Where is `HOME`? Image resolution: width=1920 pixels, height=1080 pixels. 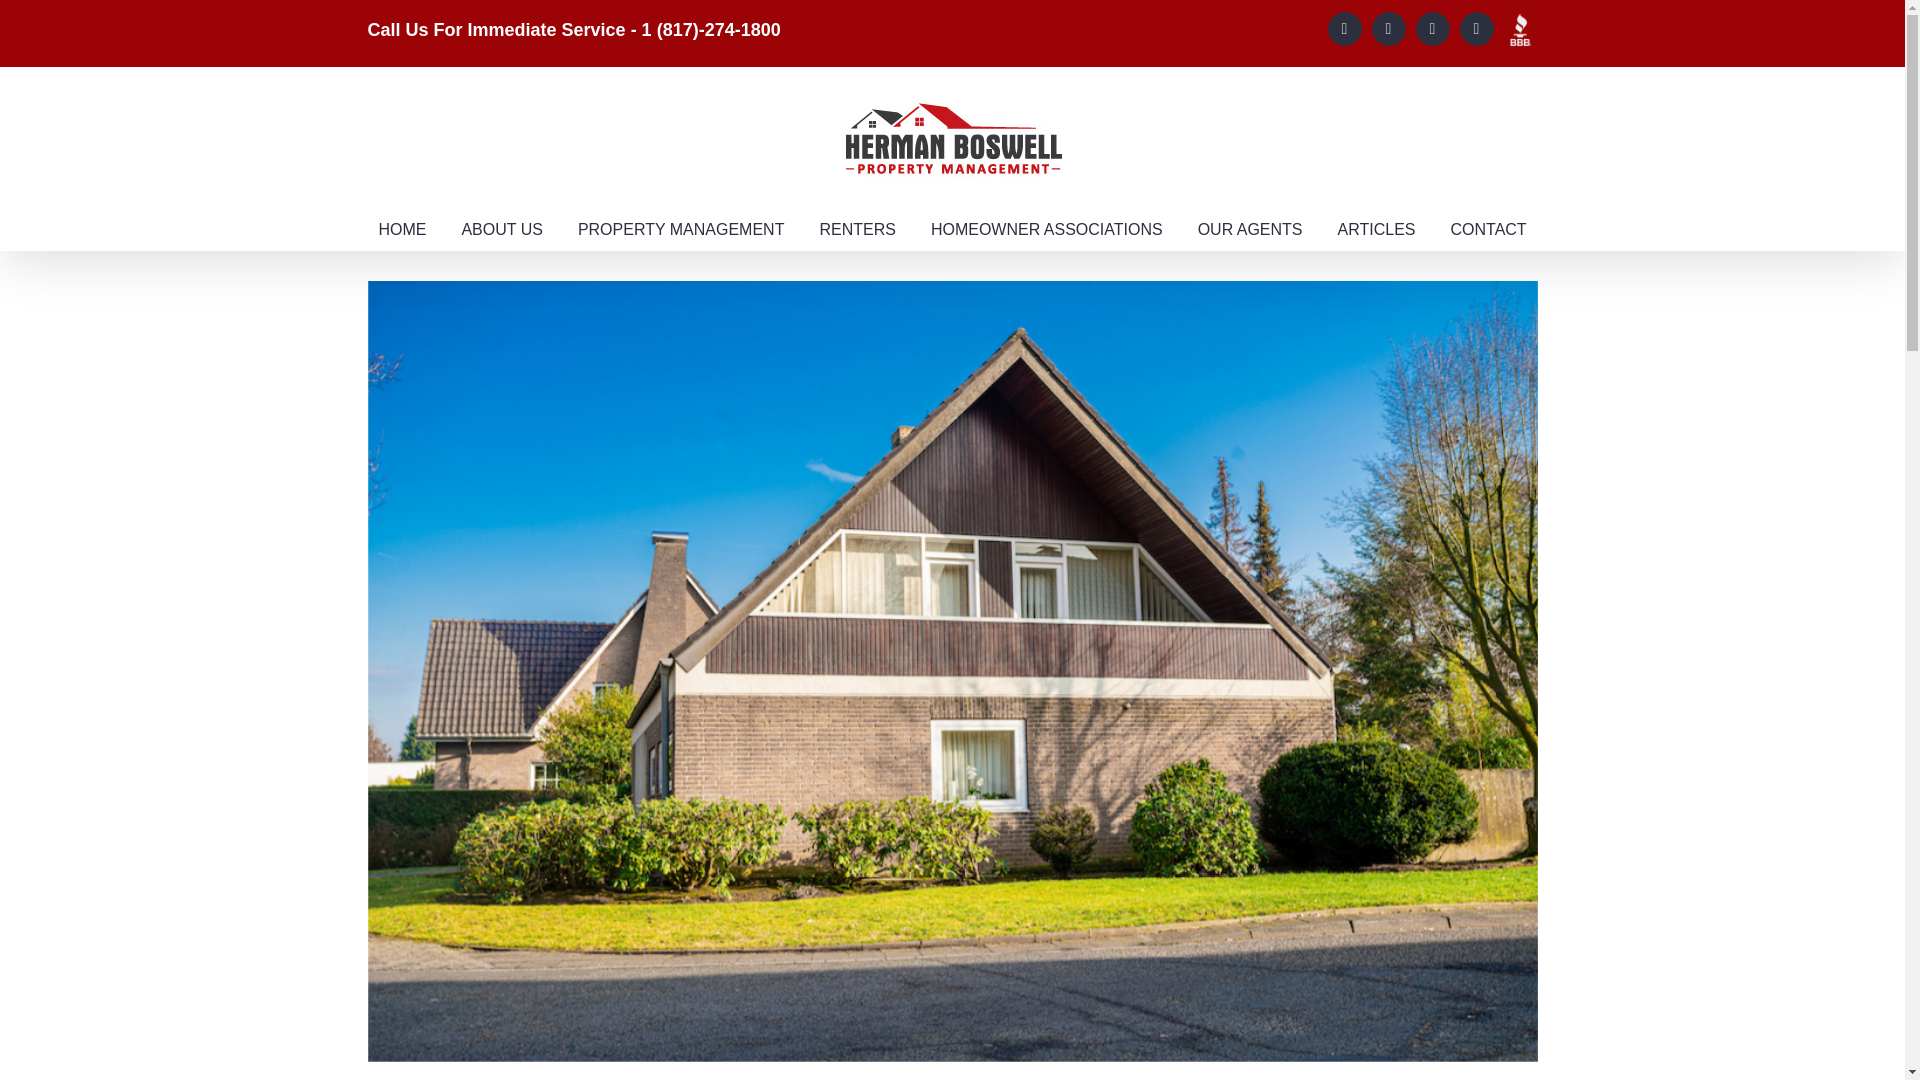 HOME is located at coordinates (402, 229).